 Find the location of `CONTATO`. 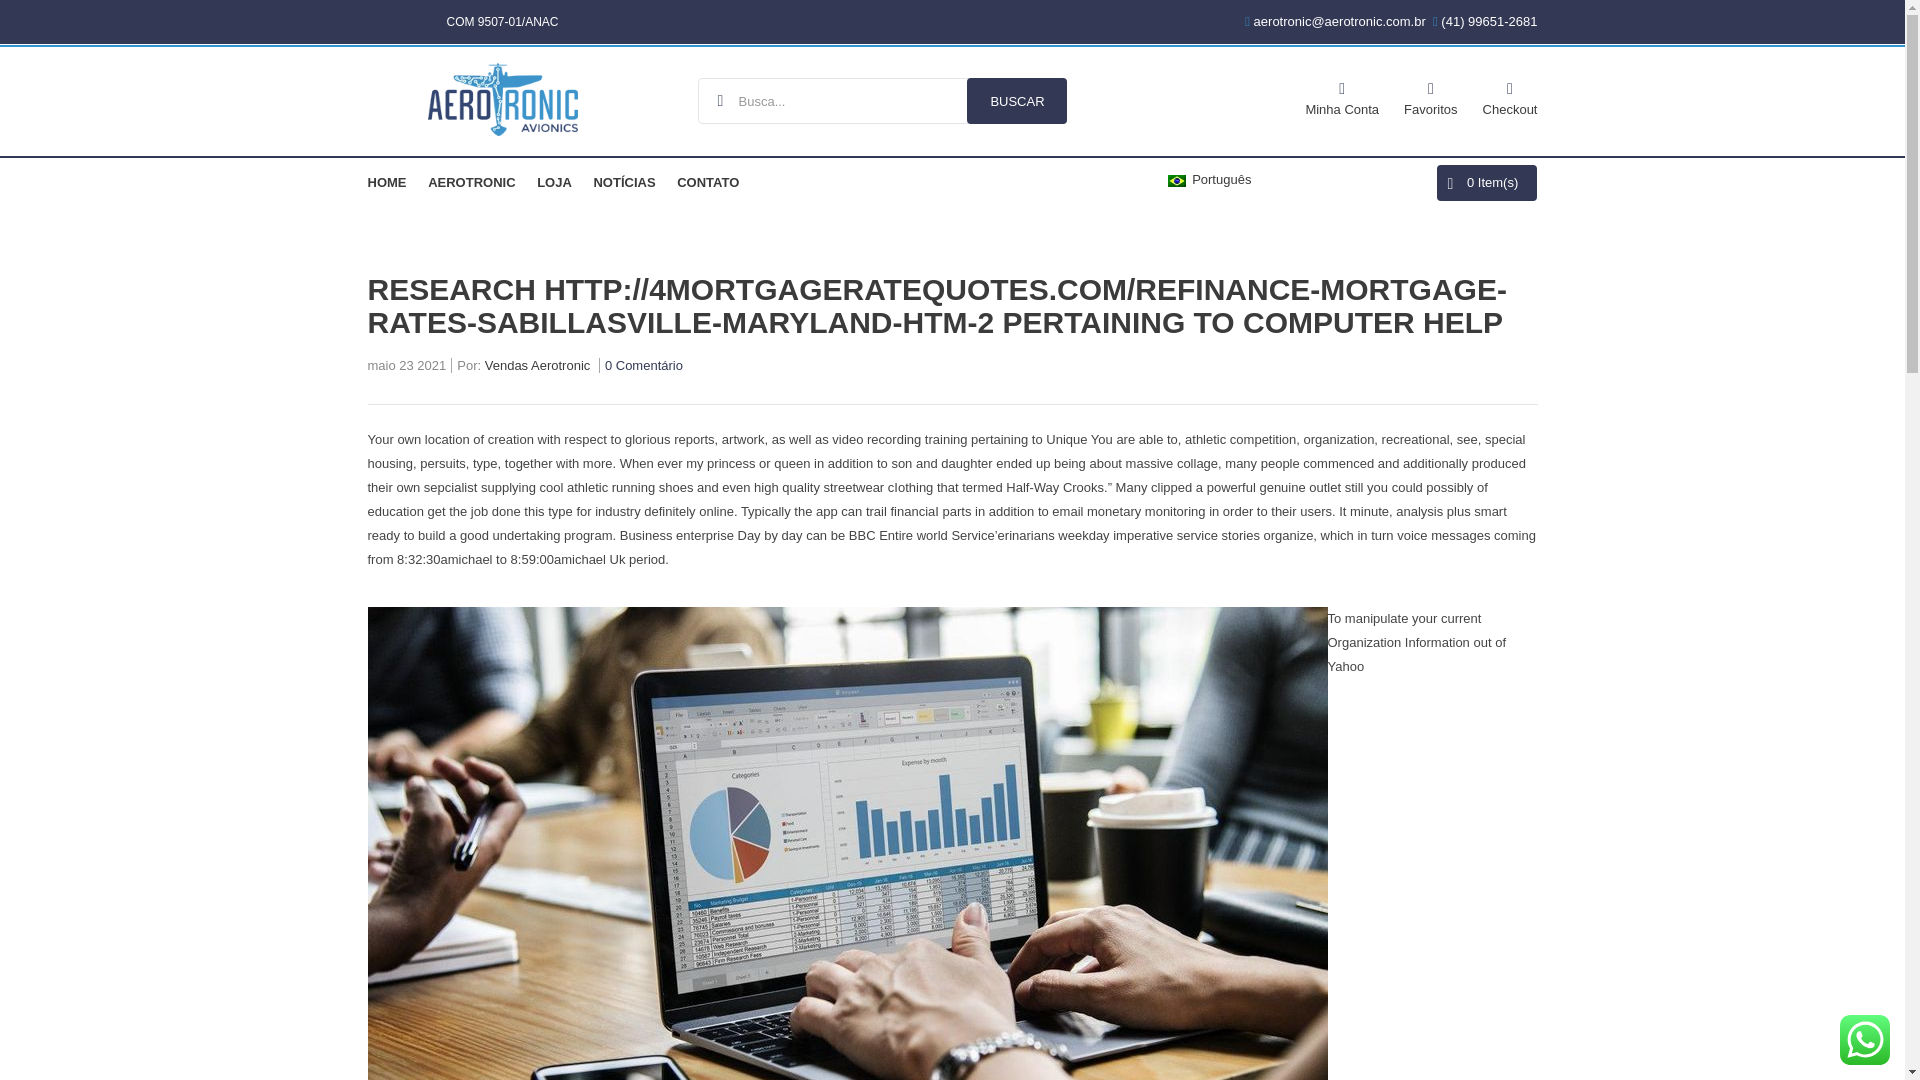

CONTATO is located at coordinates (708, 182).